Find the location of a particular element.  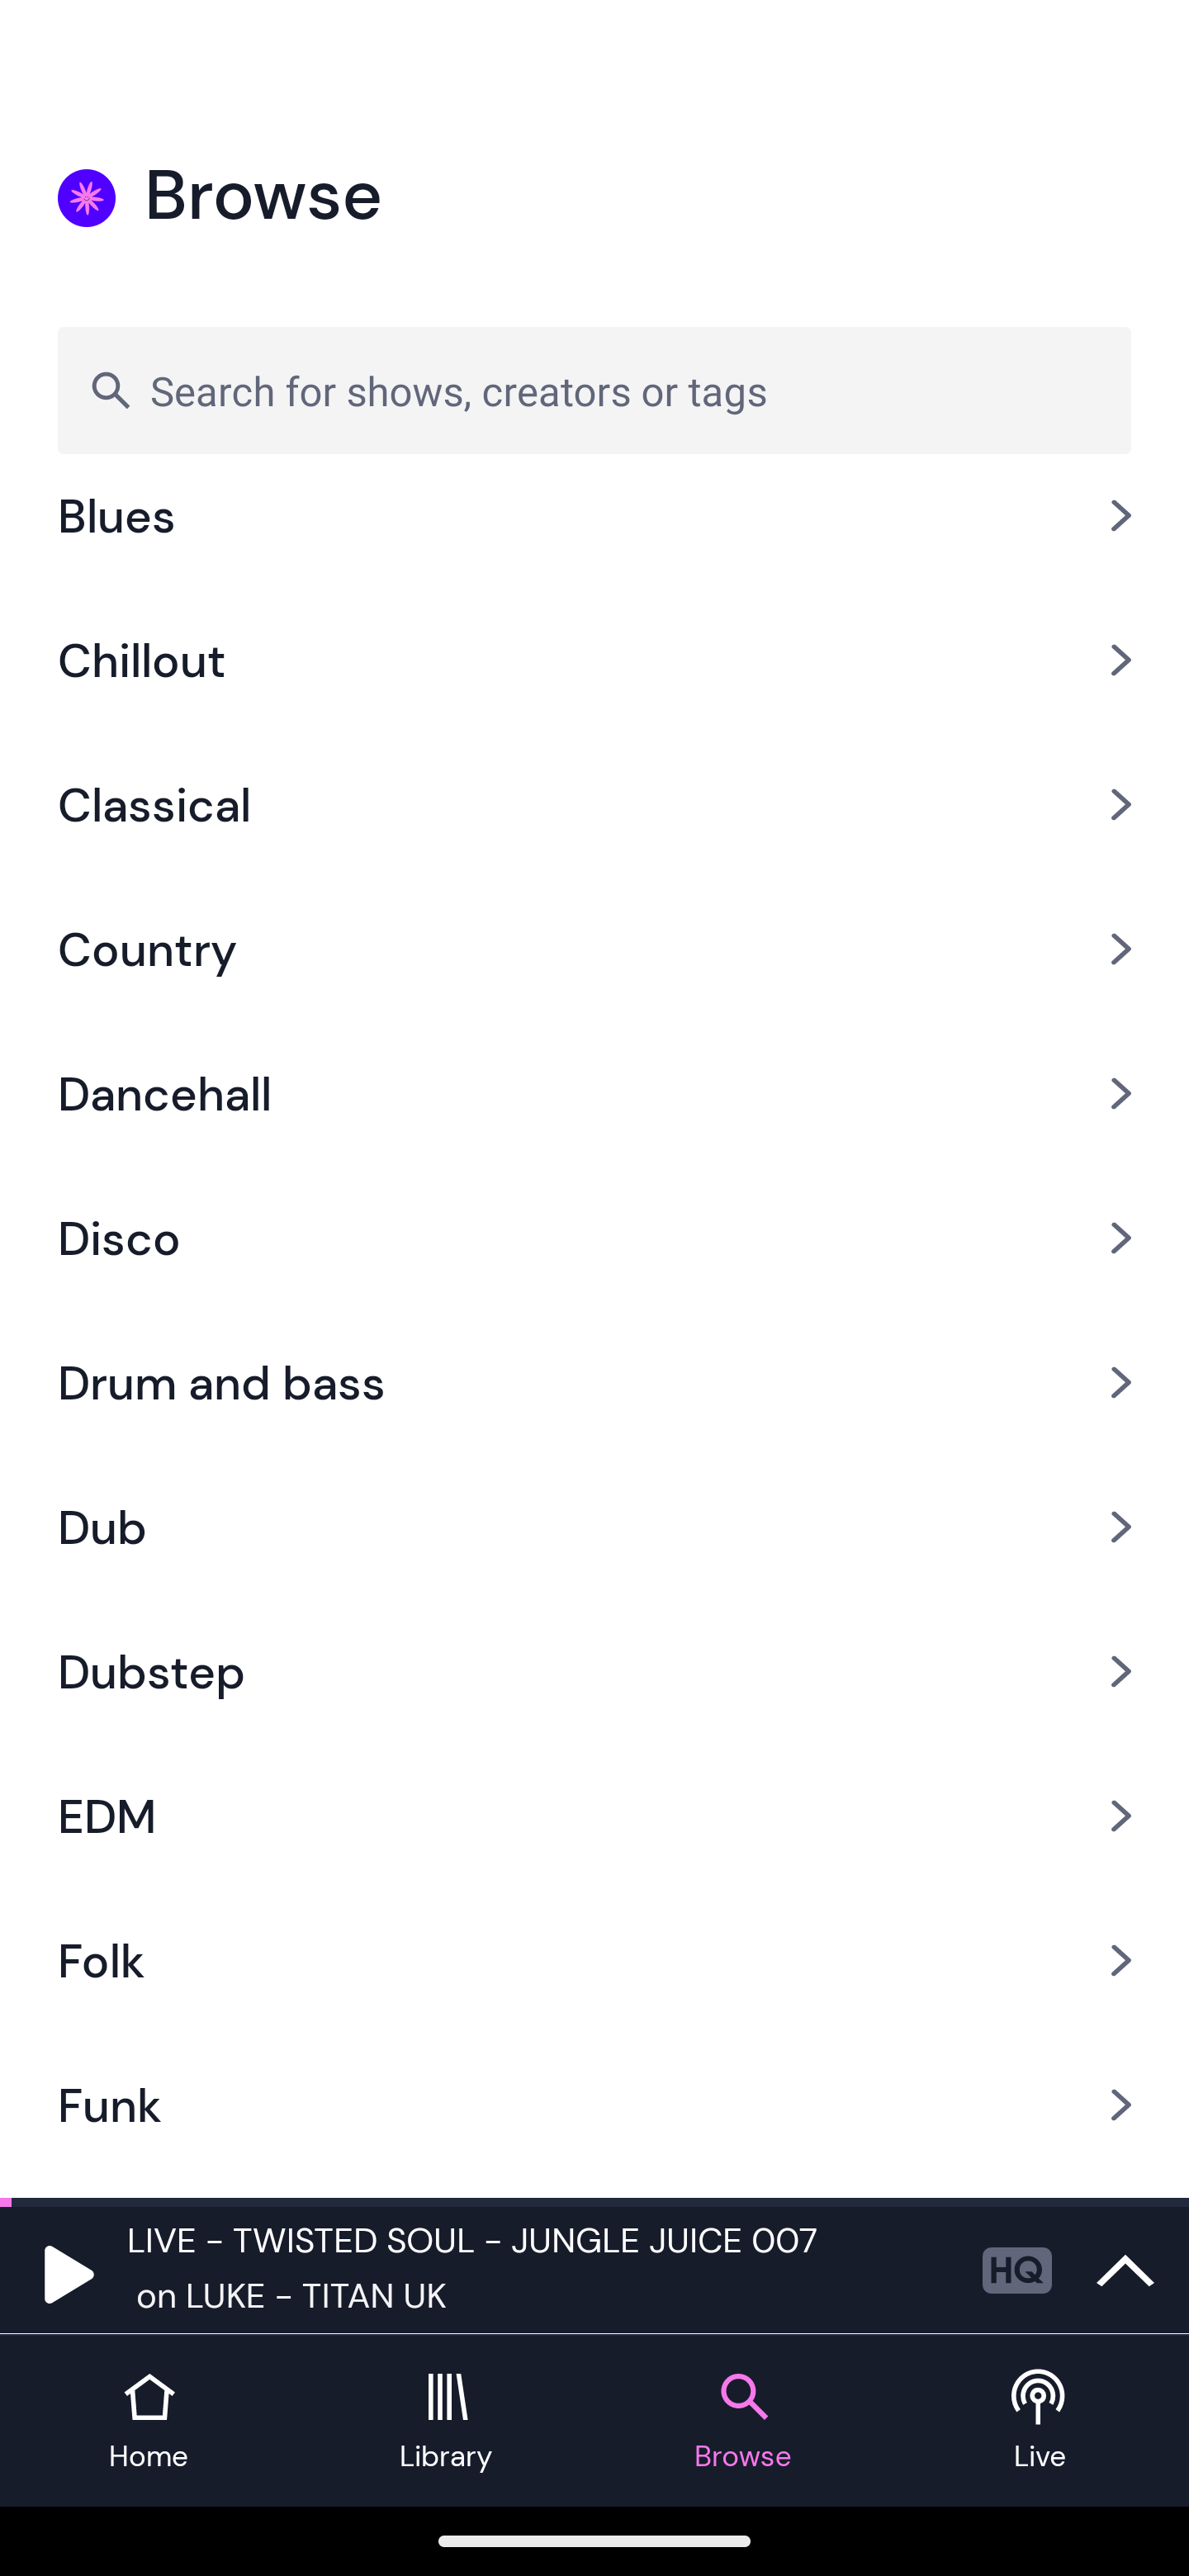

Funk is located at coordinates (594, 2104).